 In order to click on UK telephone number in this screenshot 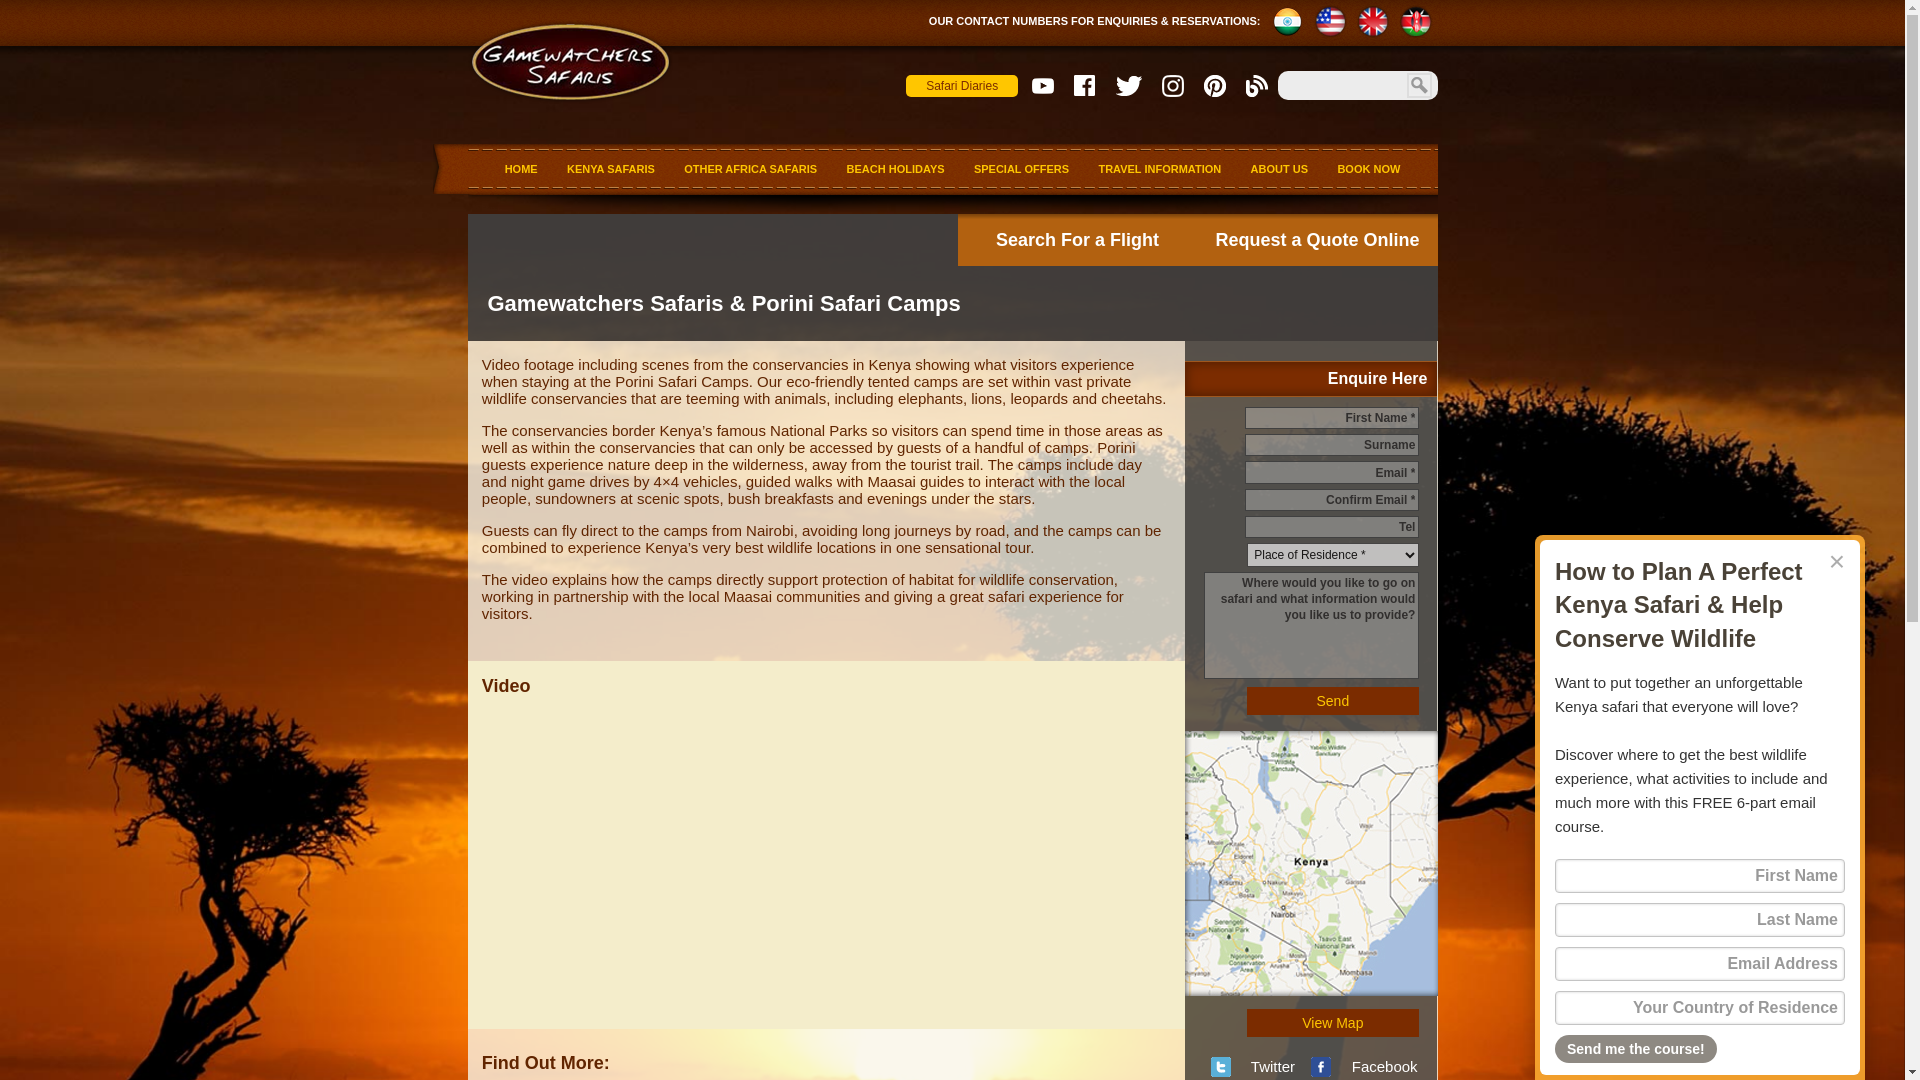, I will do `click(1372, 21)`.